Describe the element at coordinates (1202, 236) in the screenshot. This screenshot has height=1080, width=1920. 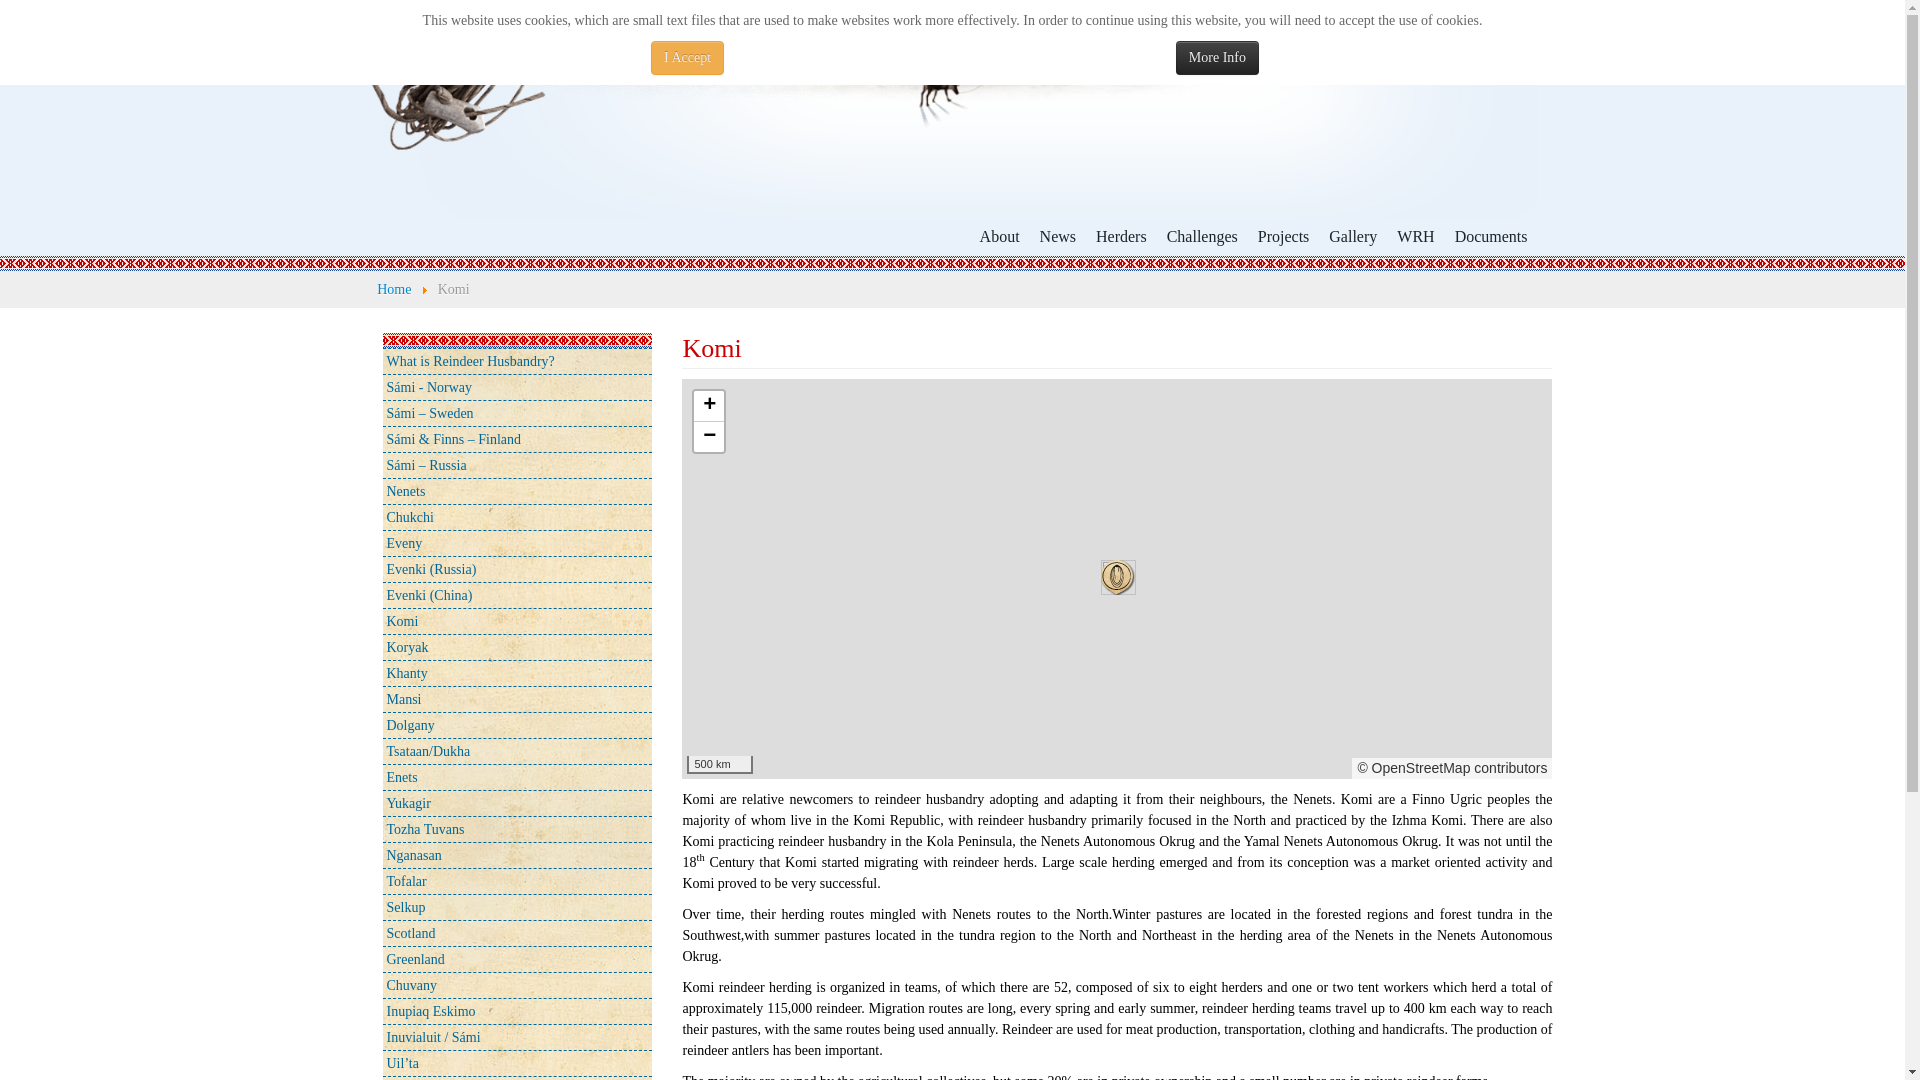
I see `Challenges` at that location.